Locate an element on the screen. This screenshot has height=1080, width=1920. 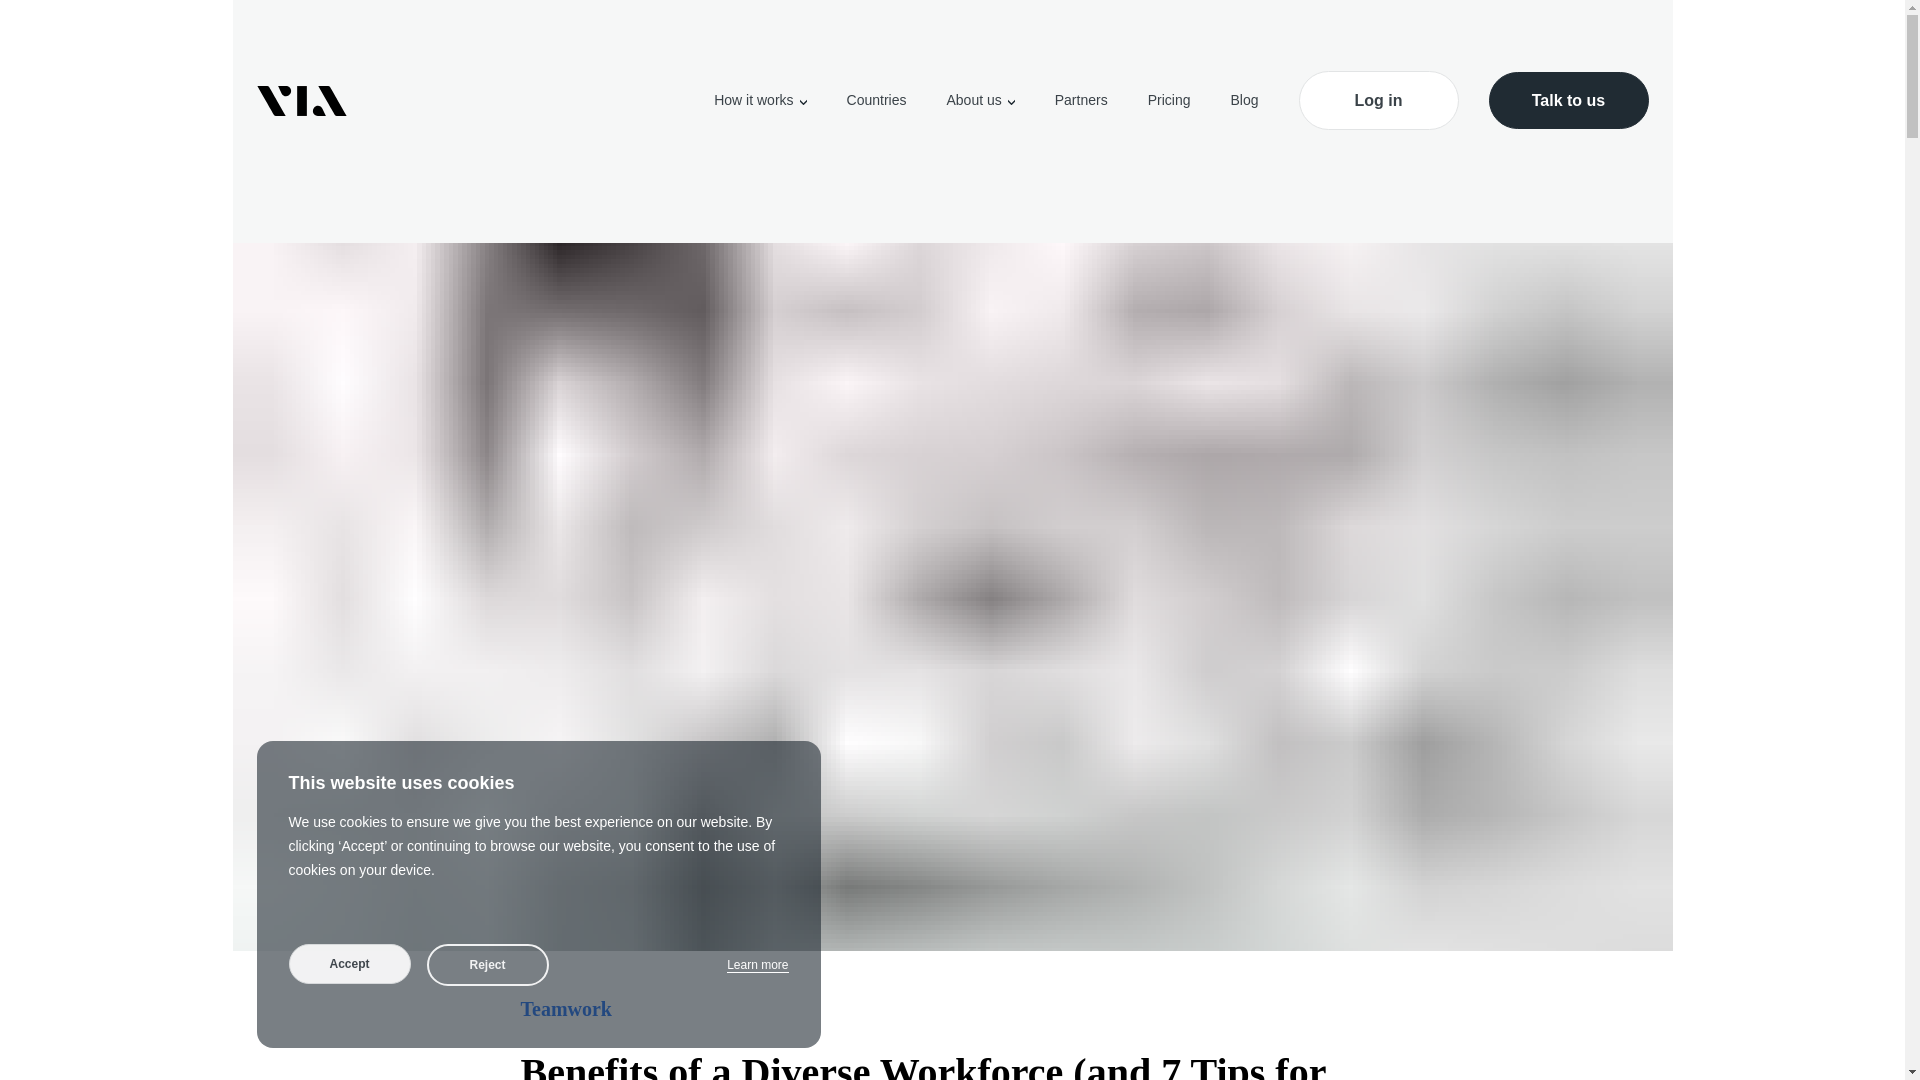
Accept is located at coordinates (349, 963).